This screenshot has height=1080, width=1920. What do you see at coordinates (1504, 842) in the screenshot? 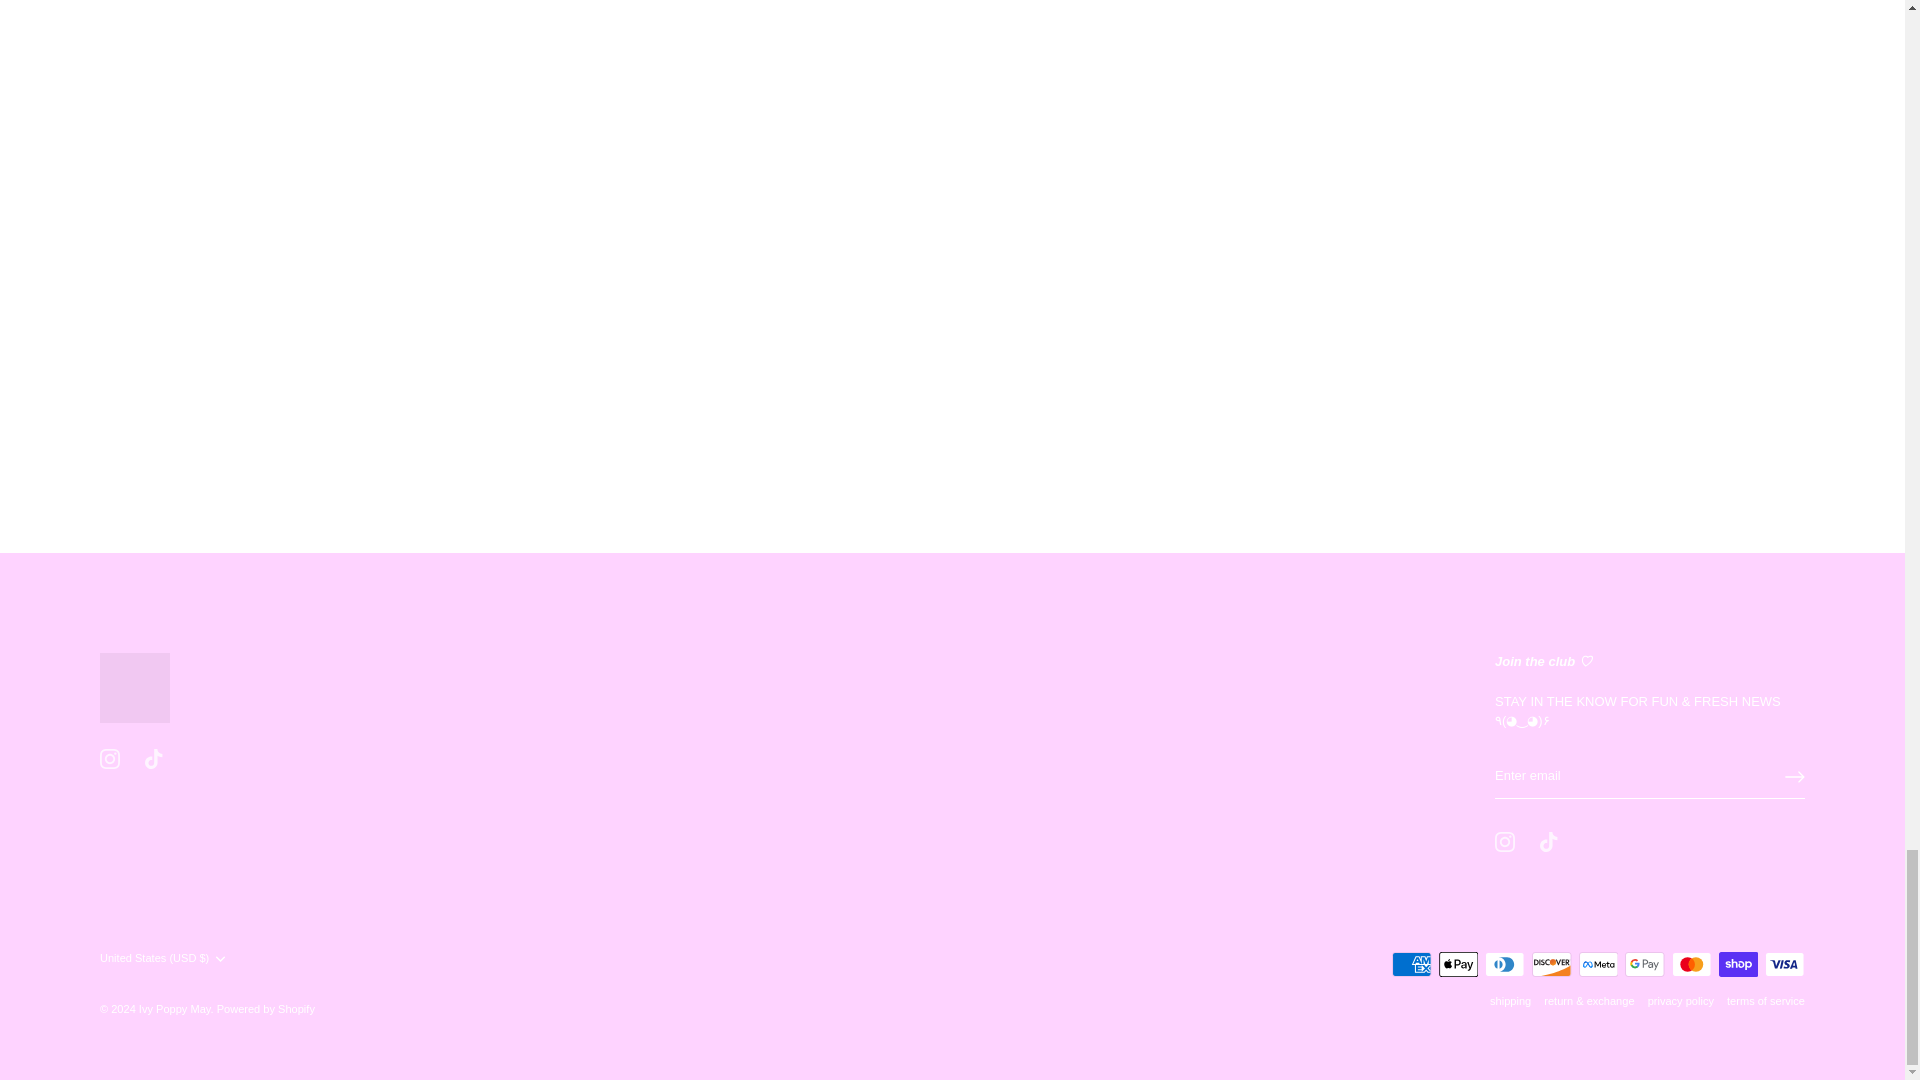
I see `Instagram` at bounding box center [1504, 842].